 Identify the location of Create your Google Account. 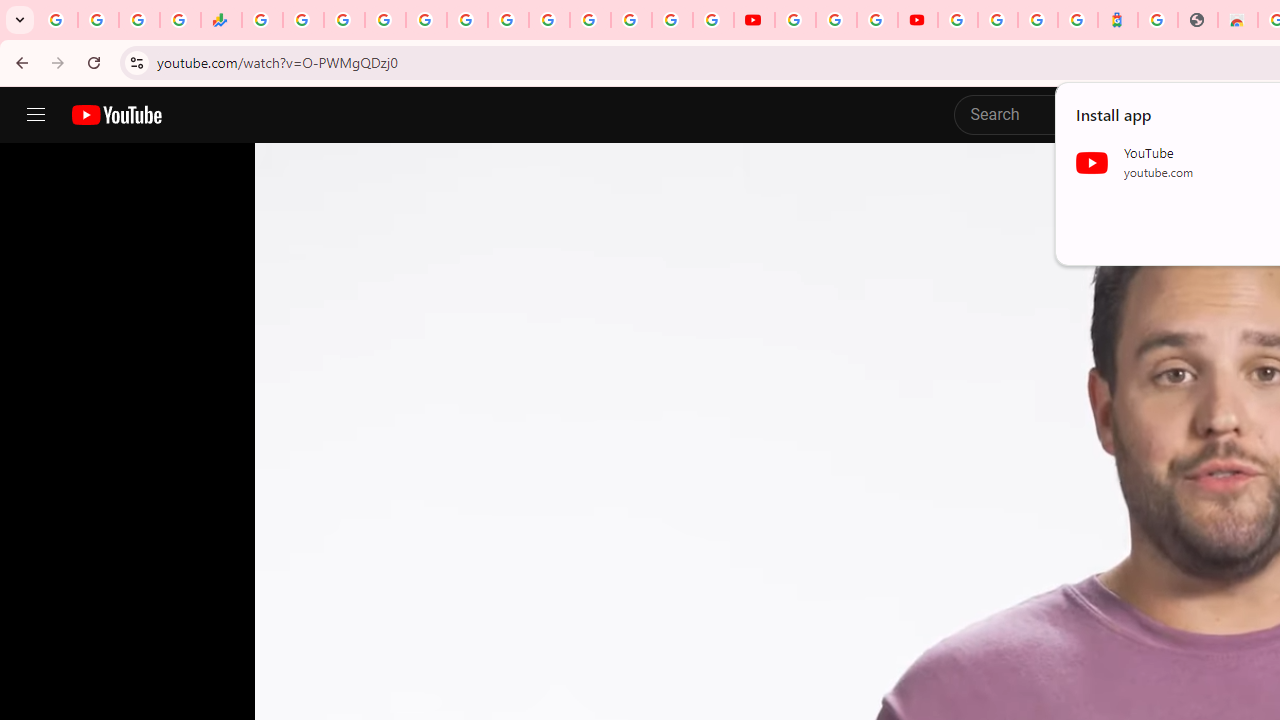
(877, 20).